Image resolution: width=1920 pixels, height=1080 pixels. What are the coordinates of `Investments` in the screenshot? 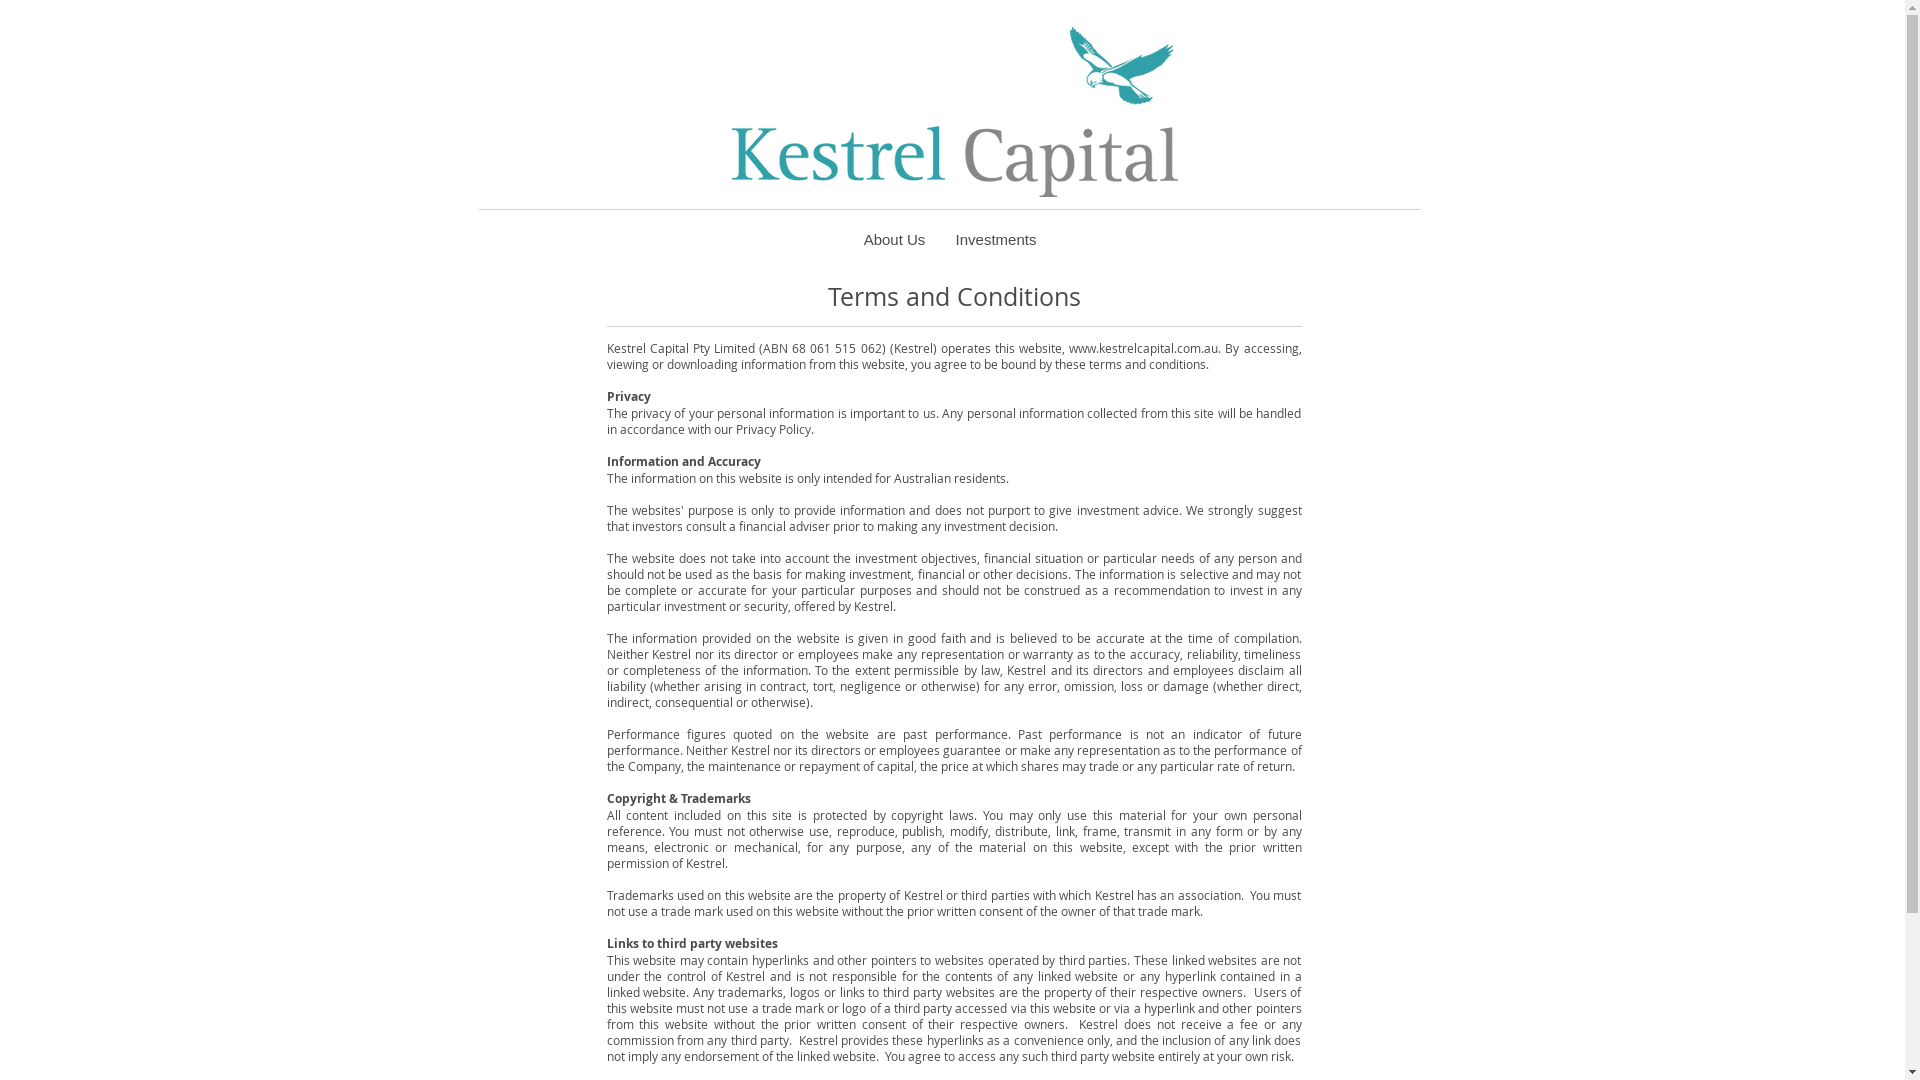 It's located at (996, 240).